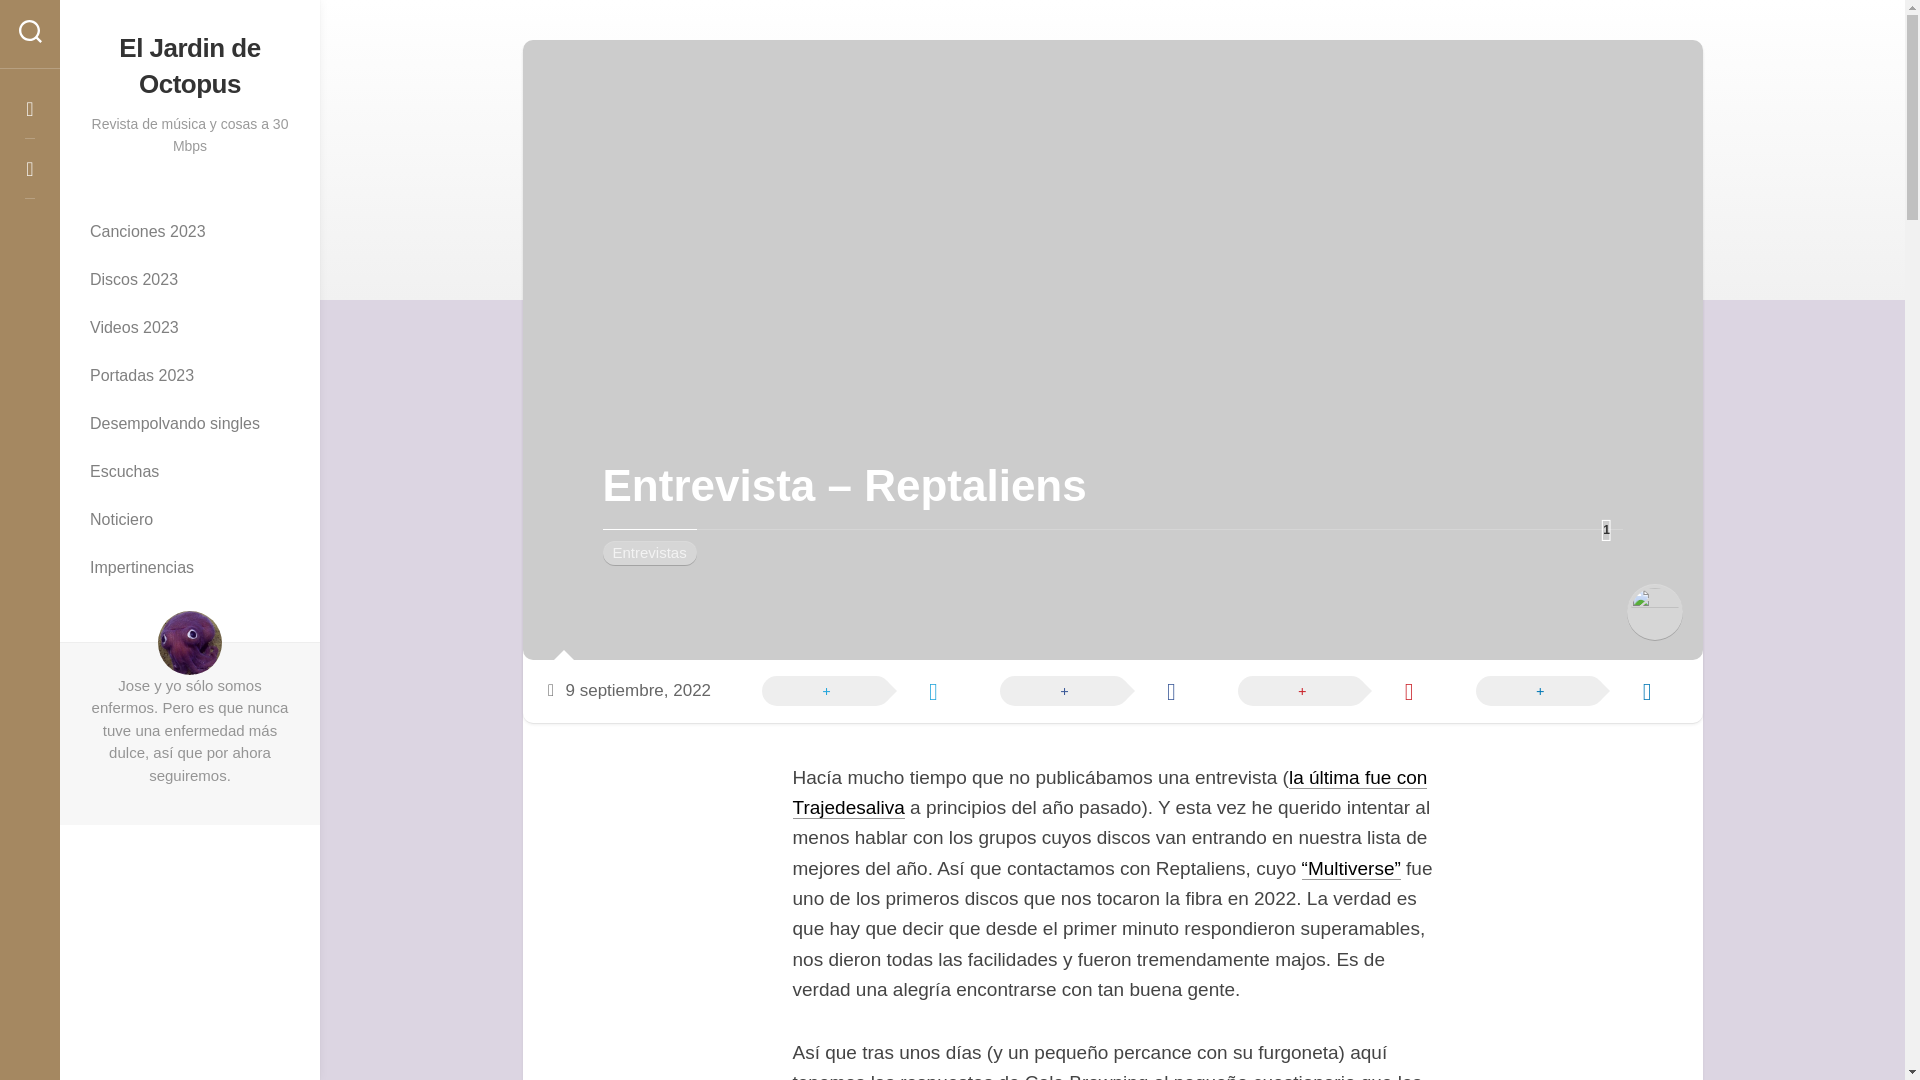 This screenshot has width=1920, height=1080. Describe the element at coordinates (648, 552) in the screenshot. I see `Entrevistas` at that location.